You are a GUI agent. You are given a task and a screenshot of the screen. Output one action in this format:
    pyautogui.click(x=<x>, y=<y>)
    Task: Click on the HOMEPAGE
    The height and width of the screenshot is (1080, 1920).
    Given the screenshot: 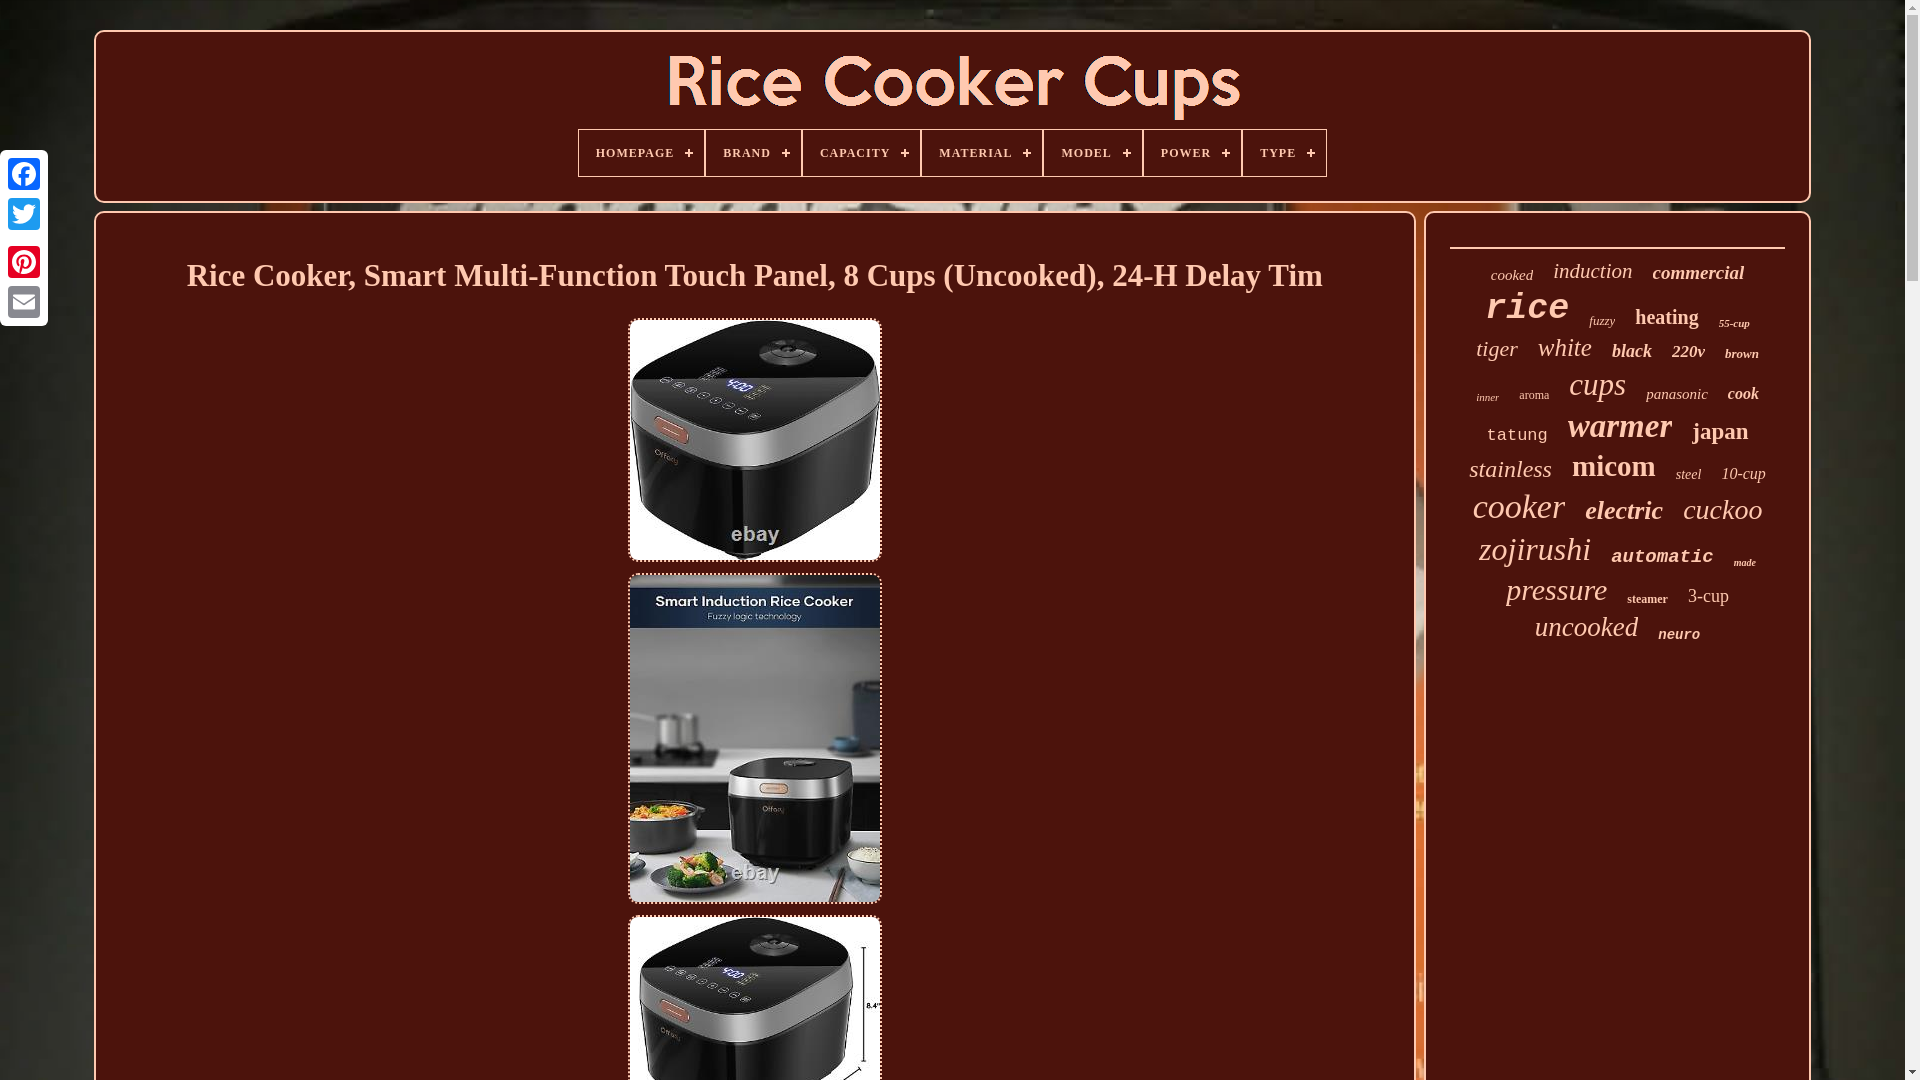 What is the action you would take?
    pyautogui.click(x=642, y=152)
    